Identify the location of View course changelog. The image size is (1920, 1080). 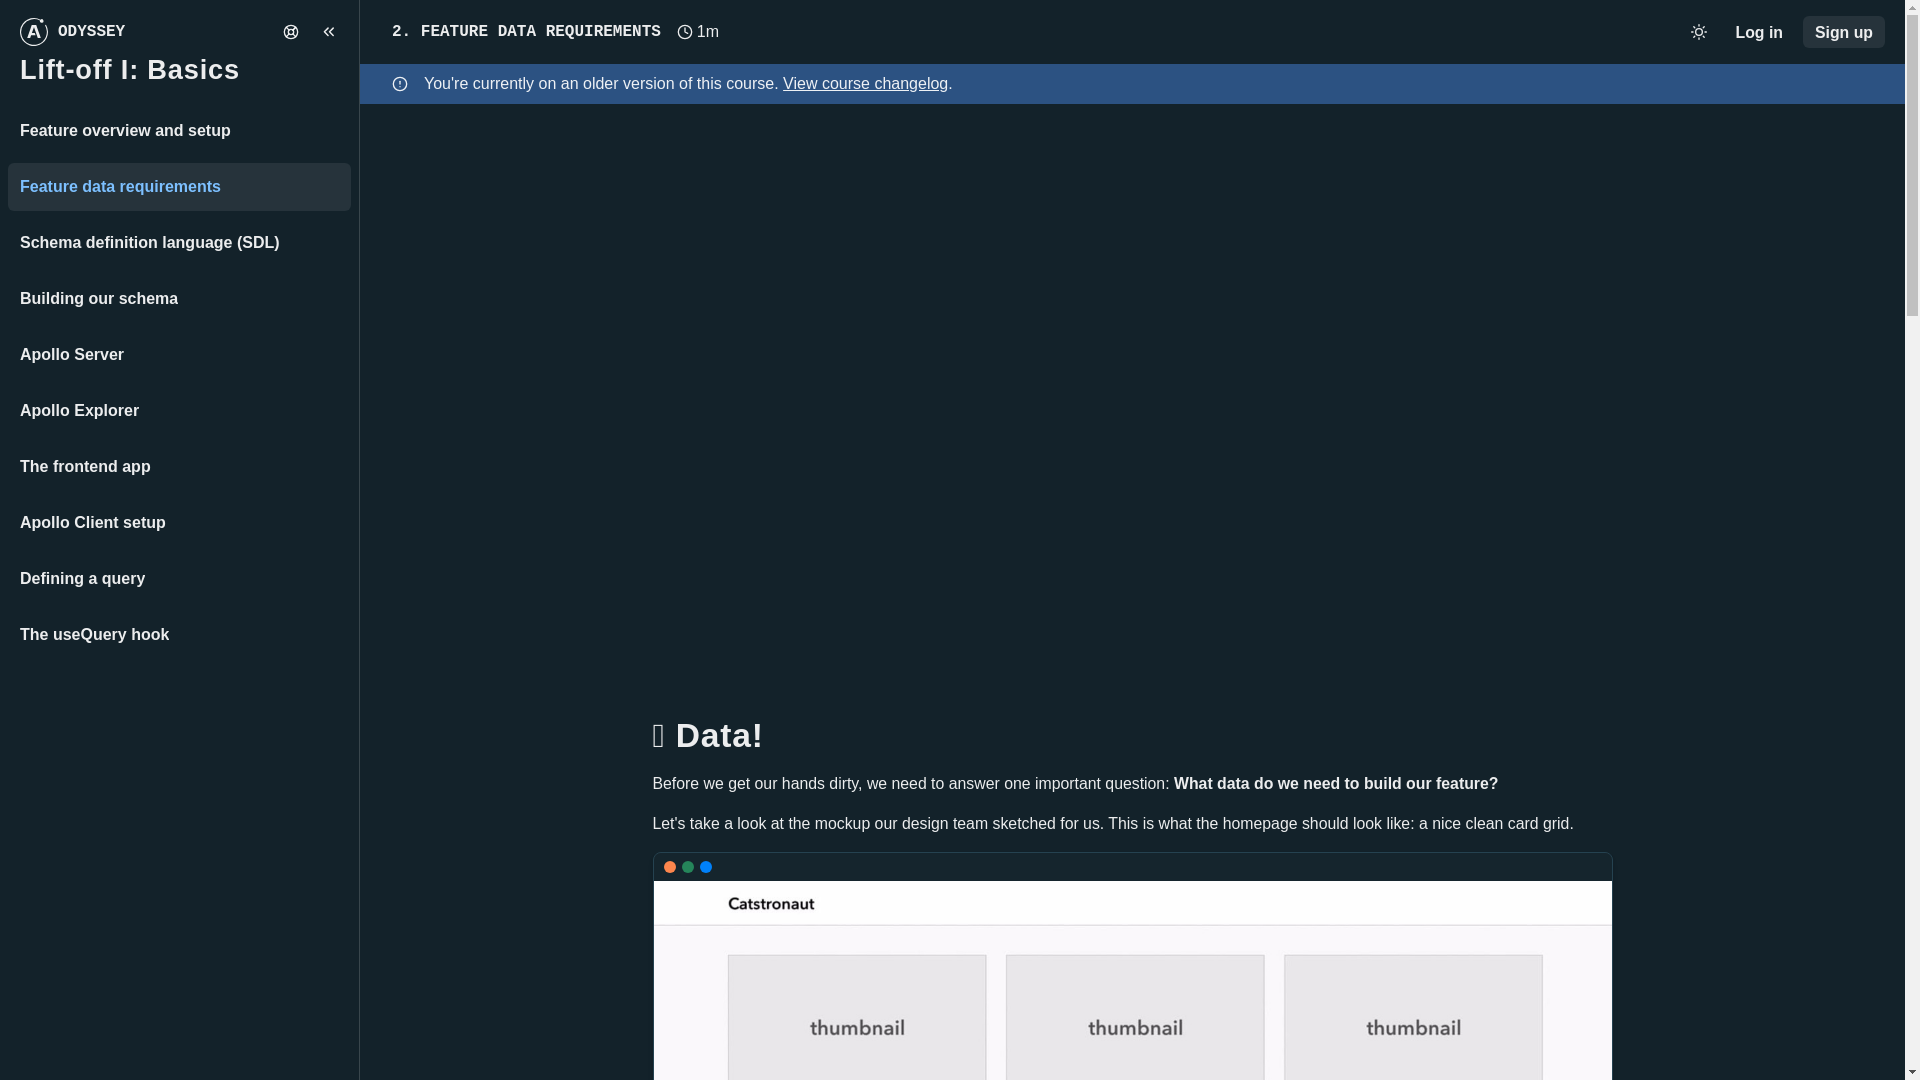
(866, 82).